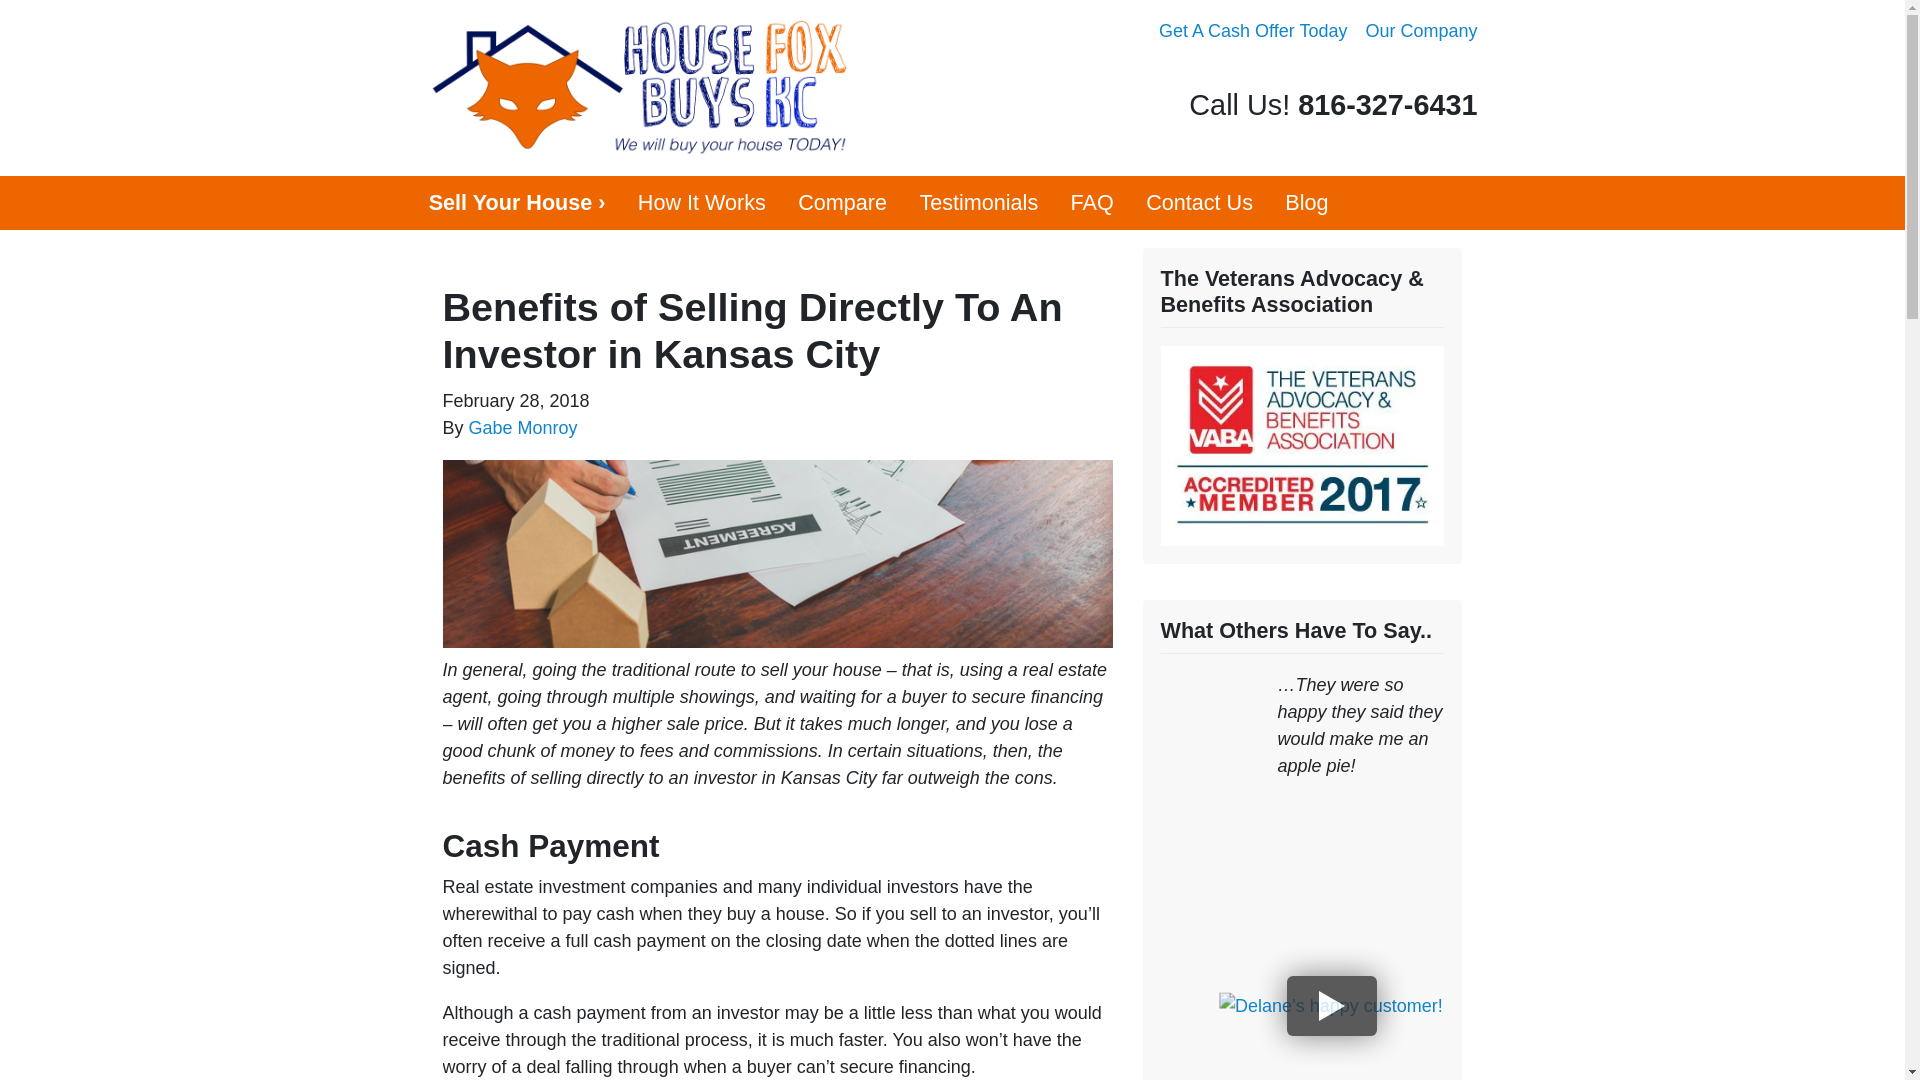  Describe the element at coordinates (522, 428) in the screenshot. I see `Gabe Monroy` at that location.